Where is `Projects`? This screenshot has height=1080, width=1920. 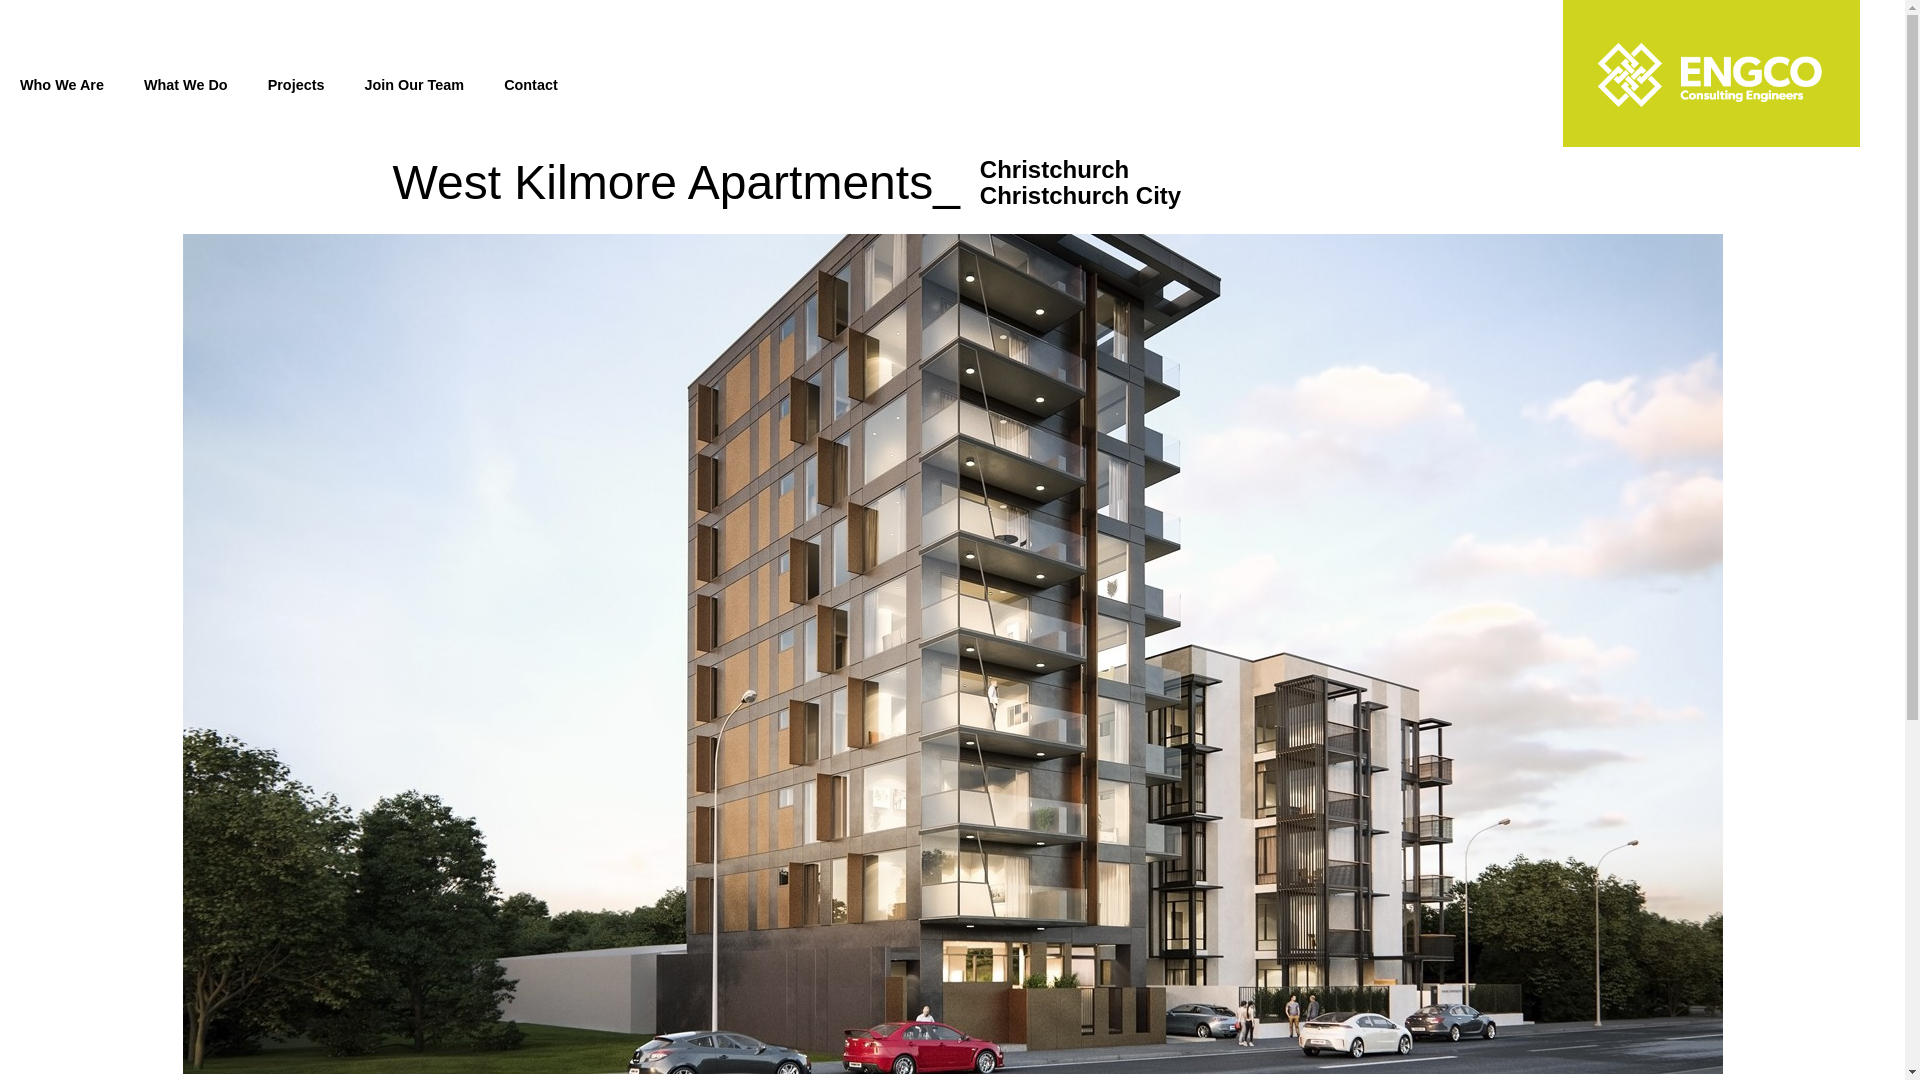
Projects is located at coordinates (296, 84).